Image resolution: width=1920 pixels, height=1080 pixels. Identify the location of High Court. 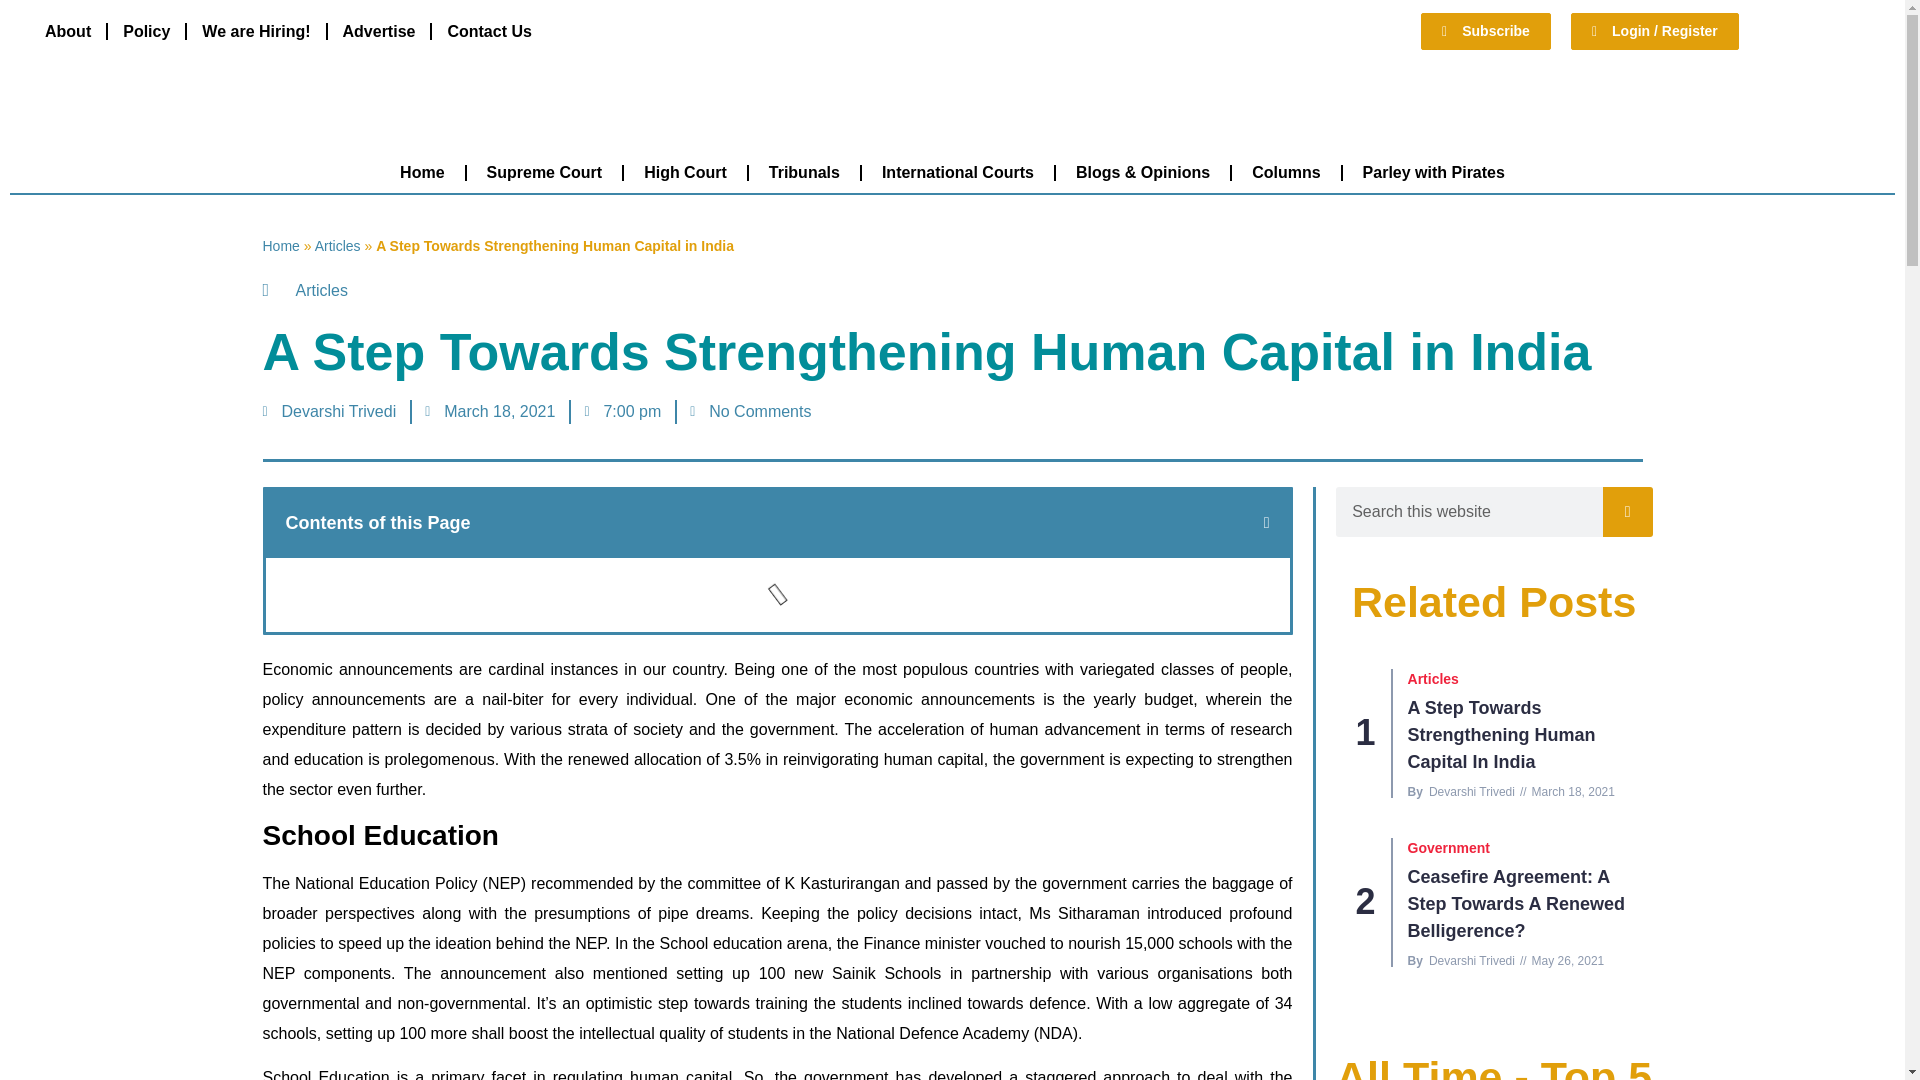
(685, 172).